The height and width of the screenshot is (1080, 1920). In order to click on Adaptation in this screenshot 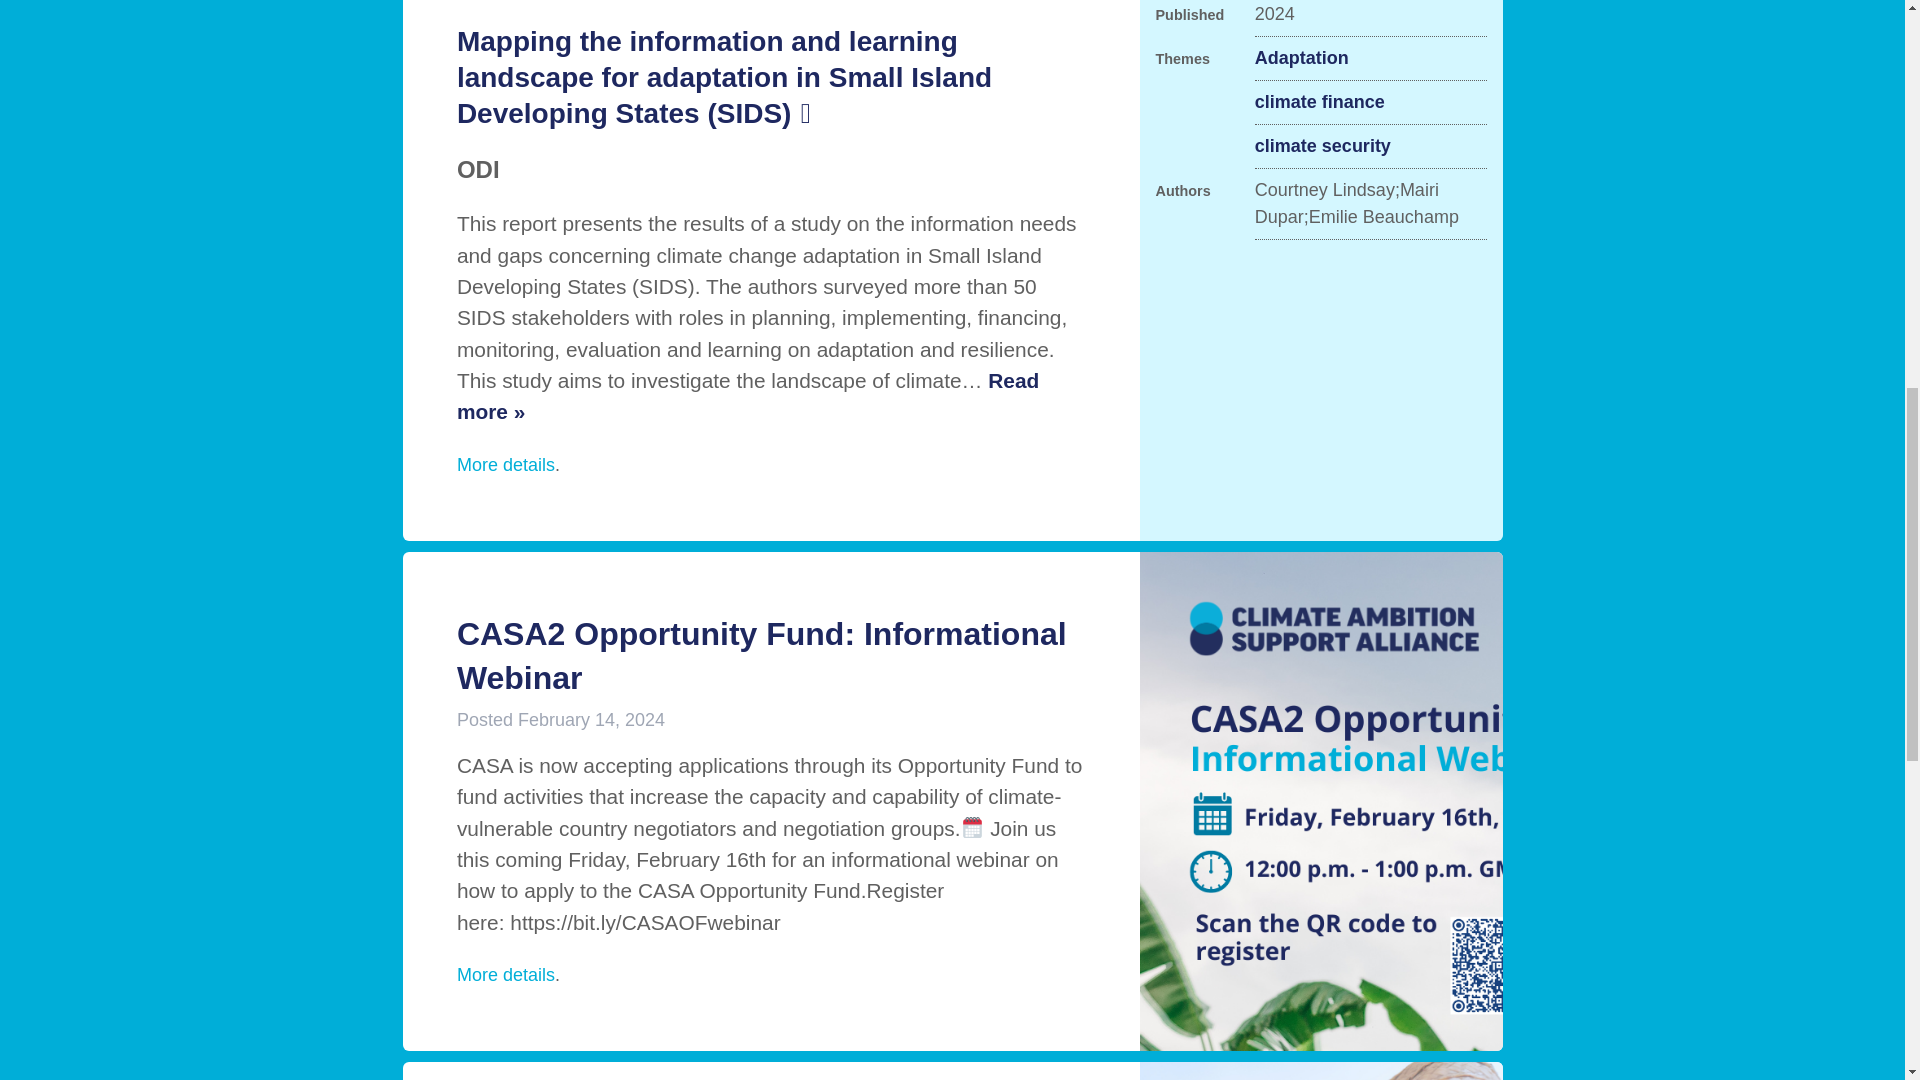, I will do `click(1302, 58)`.